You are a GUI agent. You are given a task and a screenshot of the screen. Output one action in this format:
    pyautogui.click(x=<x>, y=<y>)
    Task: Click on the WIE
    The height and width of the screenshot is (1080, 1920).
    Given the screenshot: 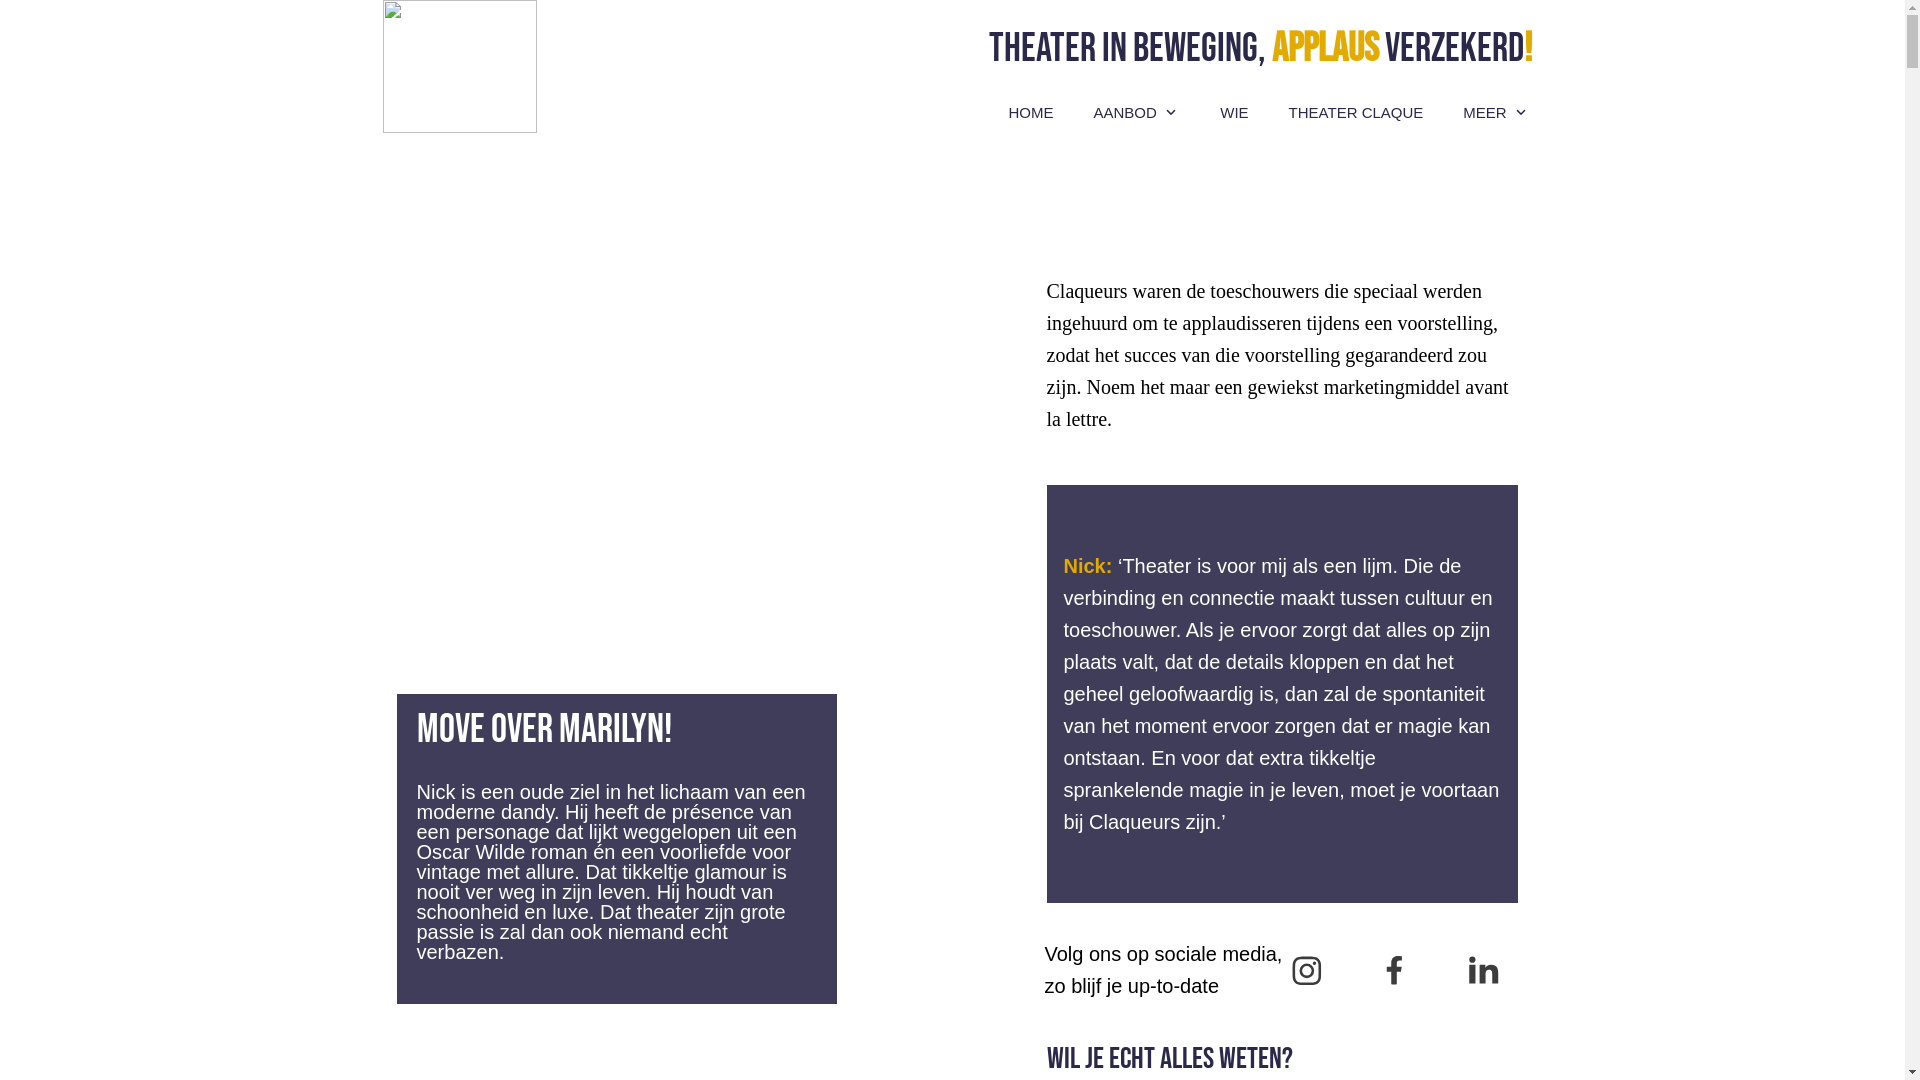 What is the action you would take?
    pyautogui.click(x=1234, y=113)
    